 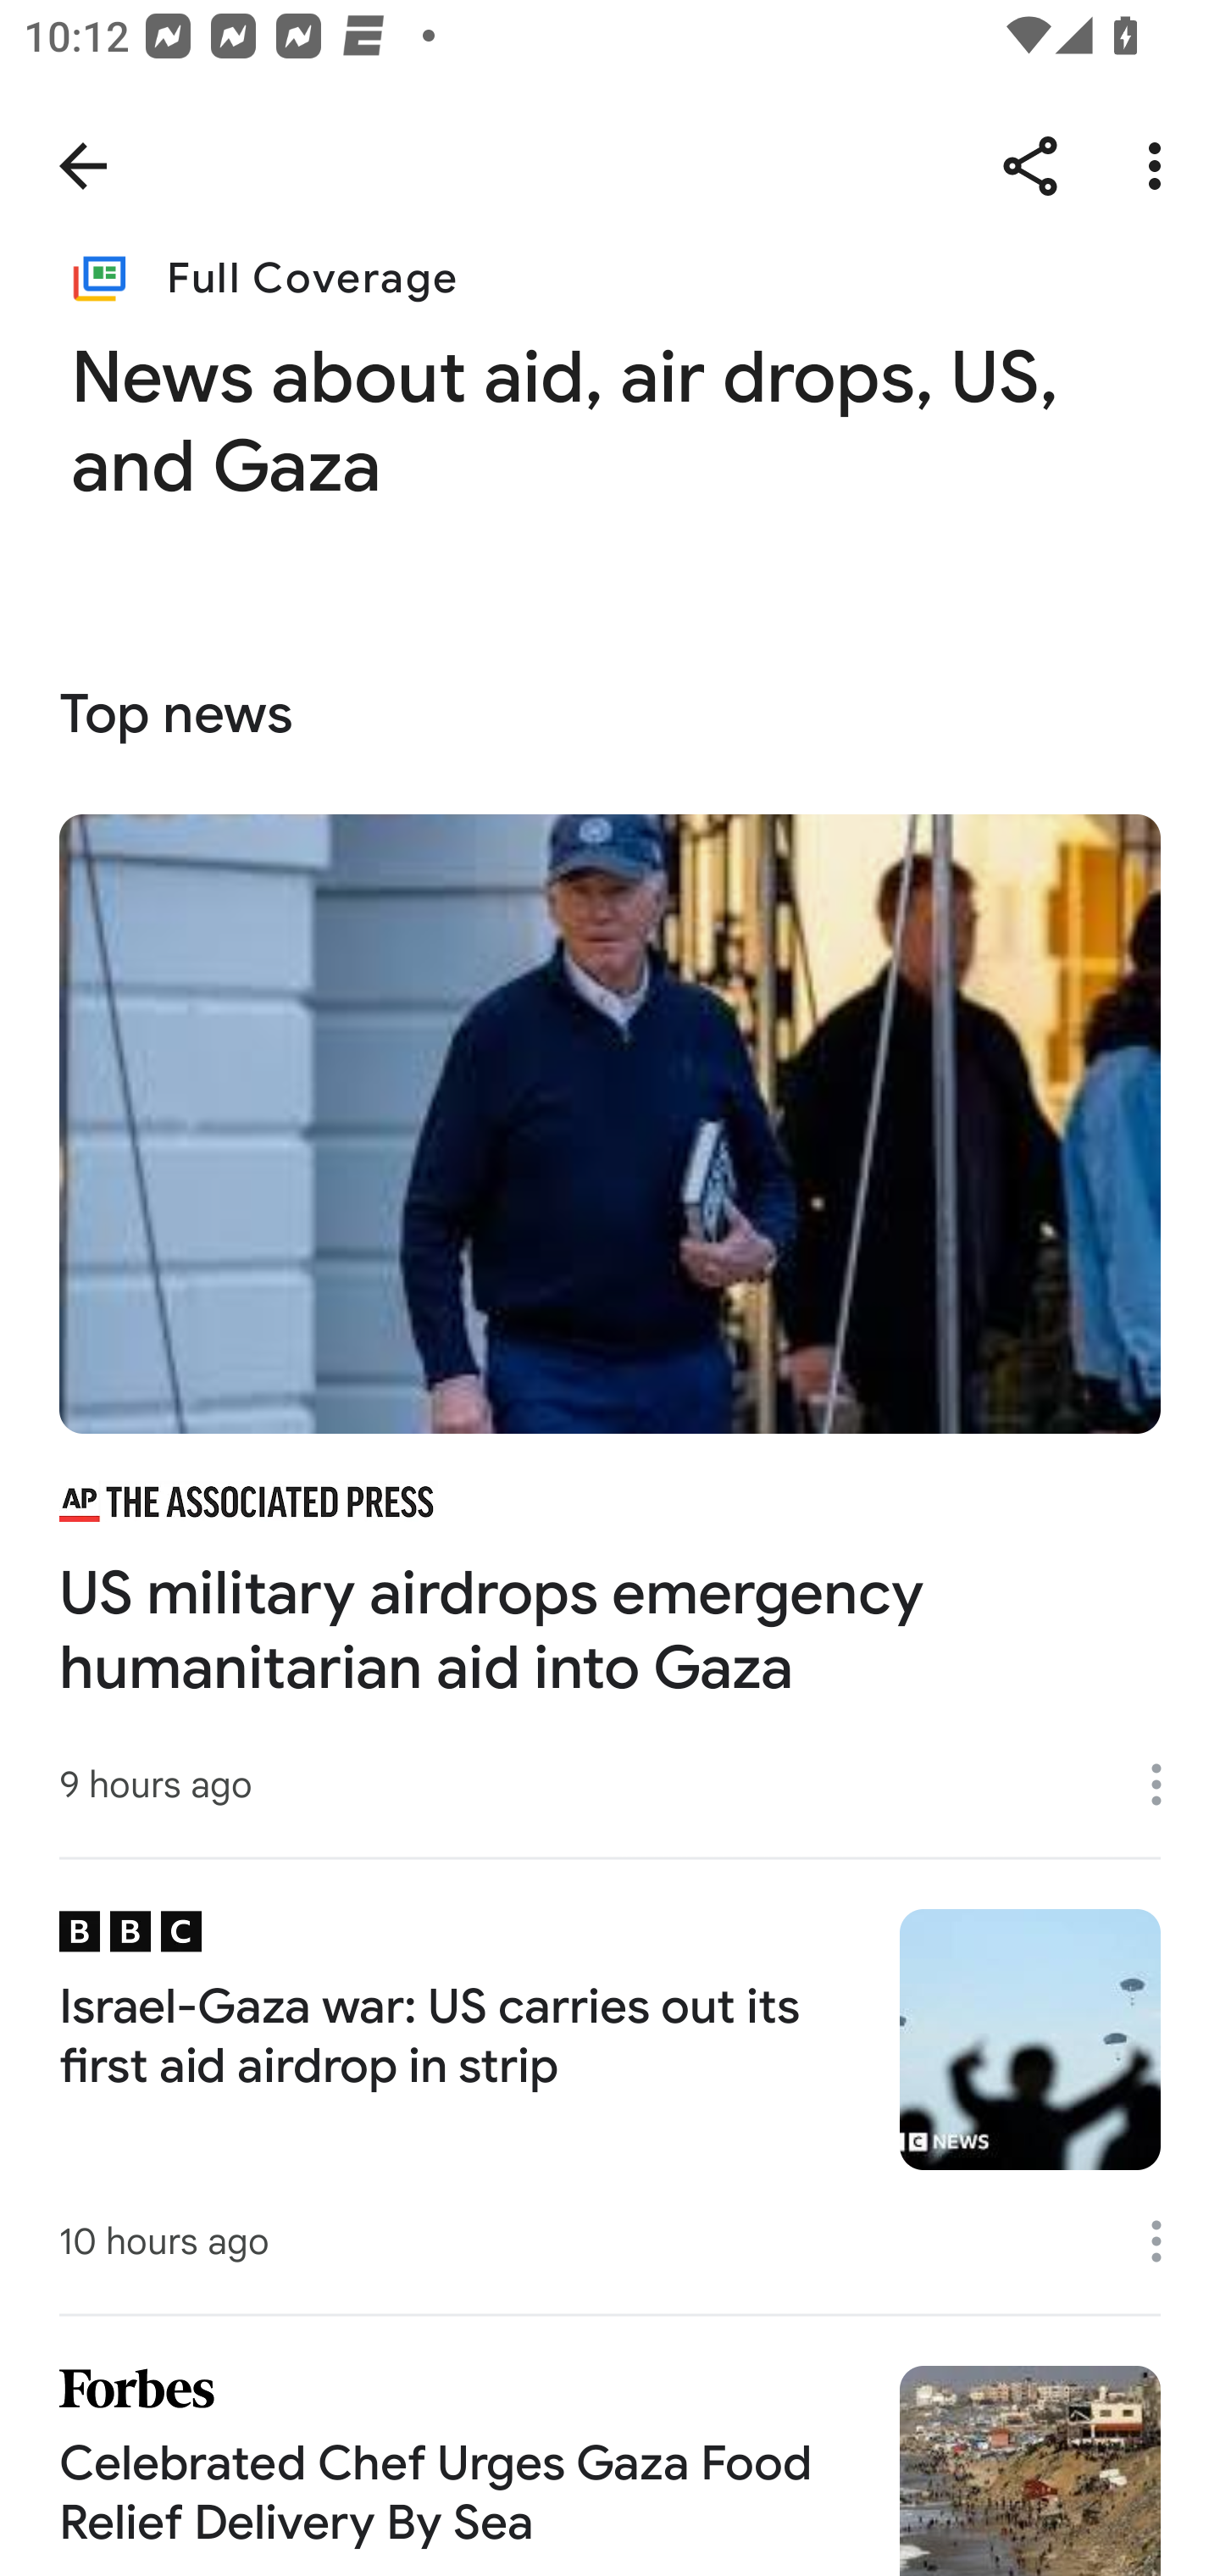 I want to click on More options, so click(x=1161, y=166).